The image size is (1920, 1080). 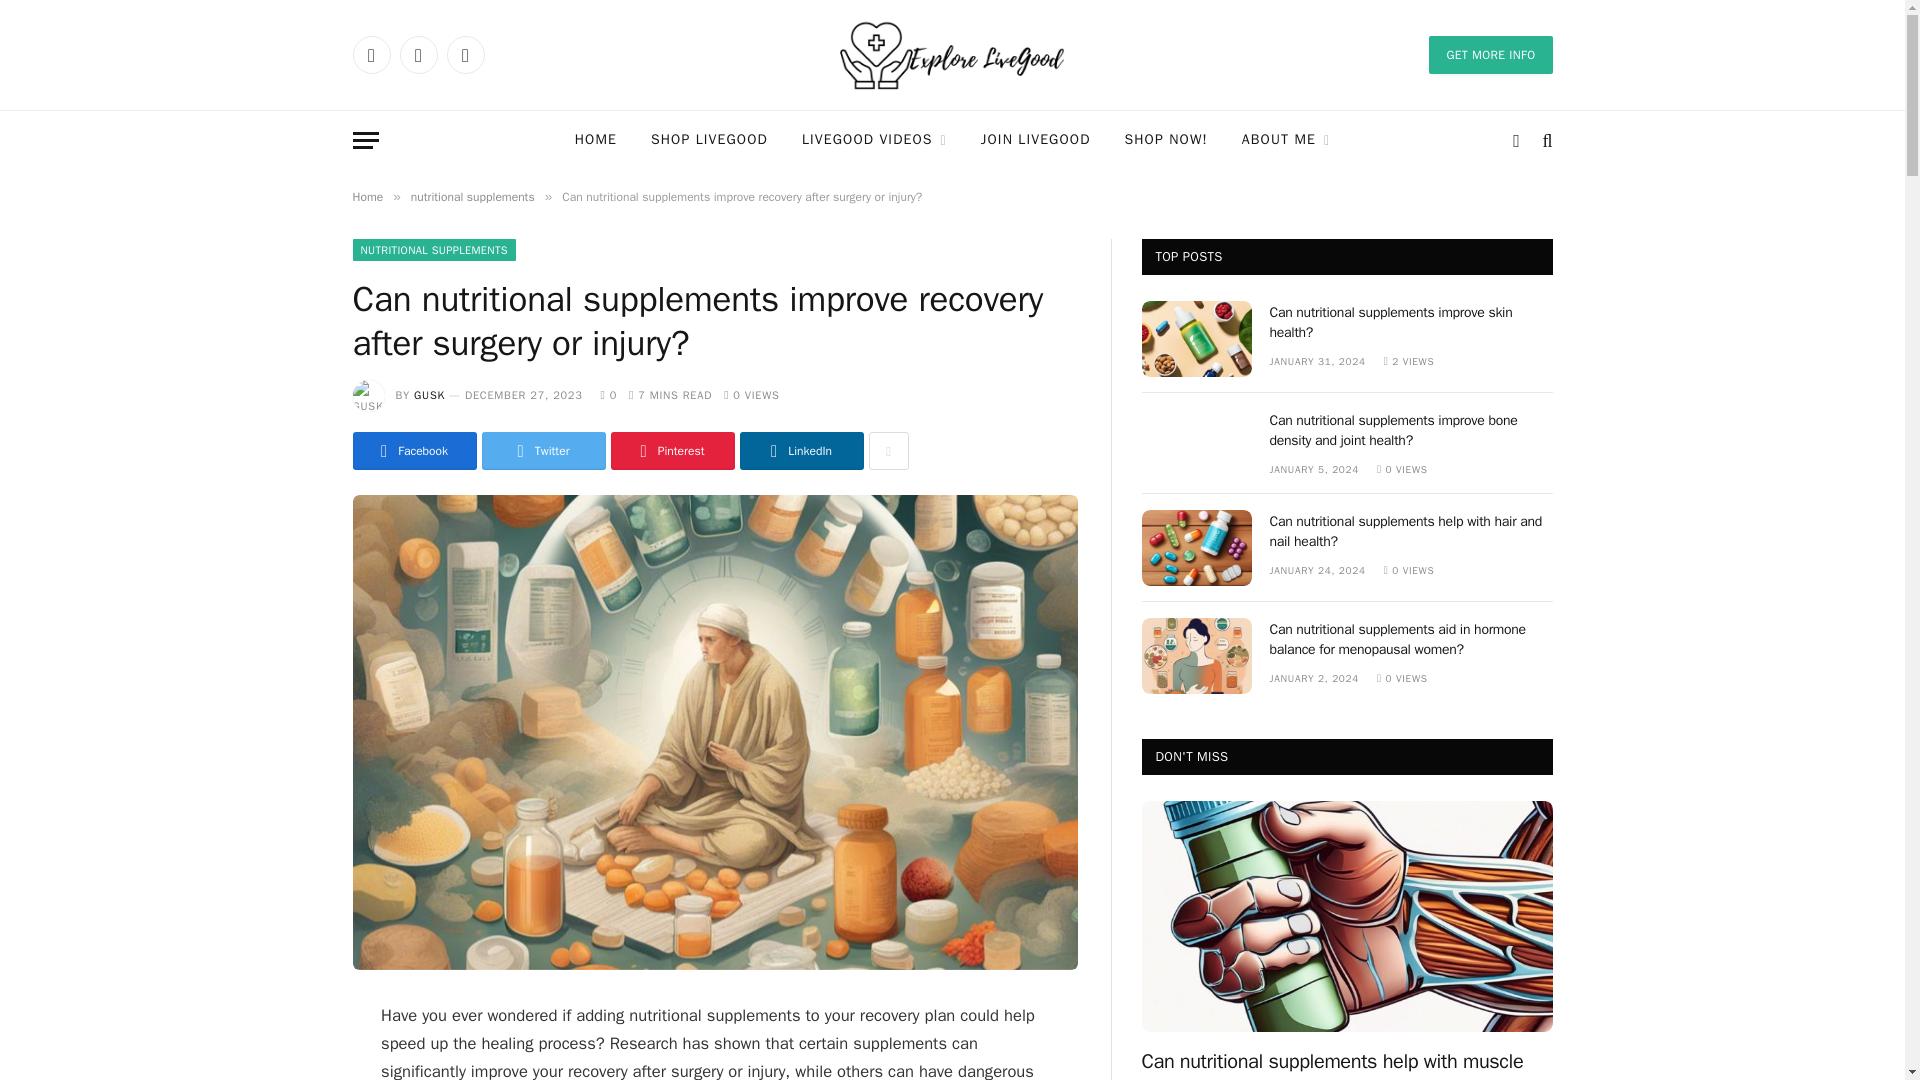 I want to click on NUTRITIONAL SUPPLEMENTS, so click(x=432, y=250).